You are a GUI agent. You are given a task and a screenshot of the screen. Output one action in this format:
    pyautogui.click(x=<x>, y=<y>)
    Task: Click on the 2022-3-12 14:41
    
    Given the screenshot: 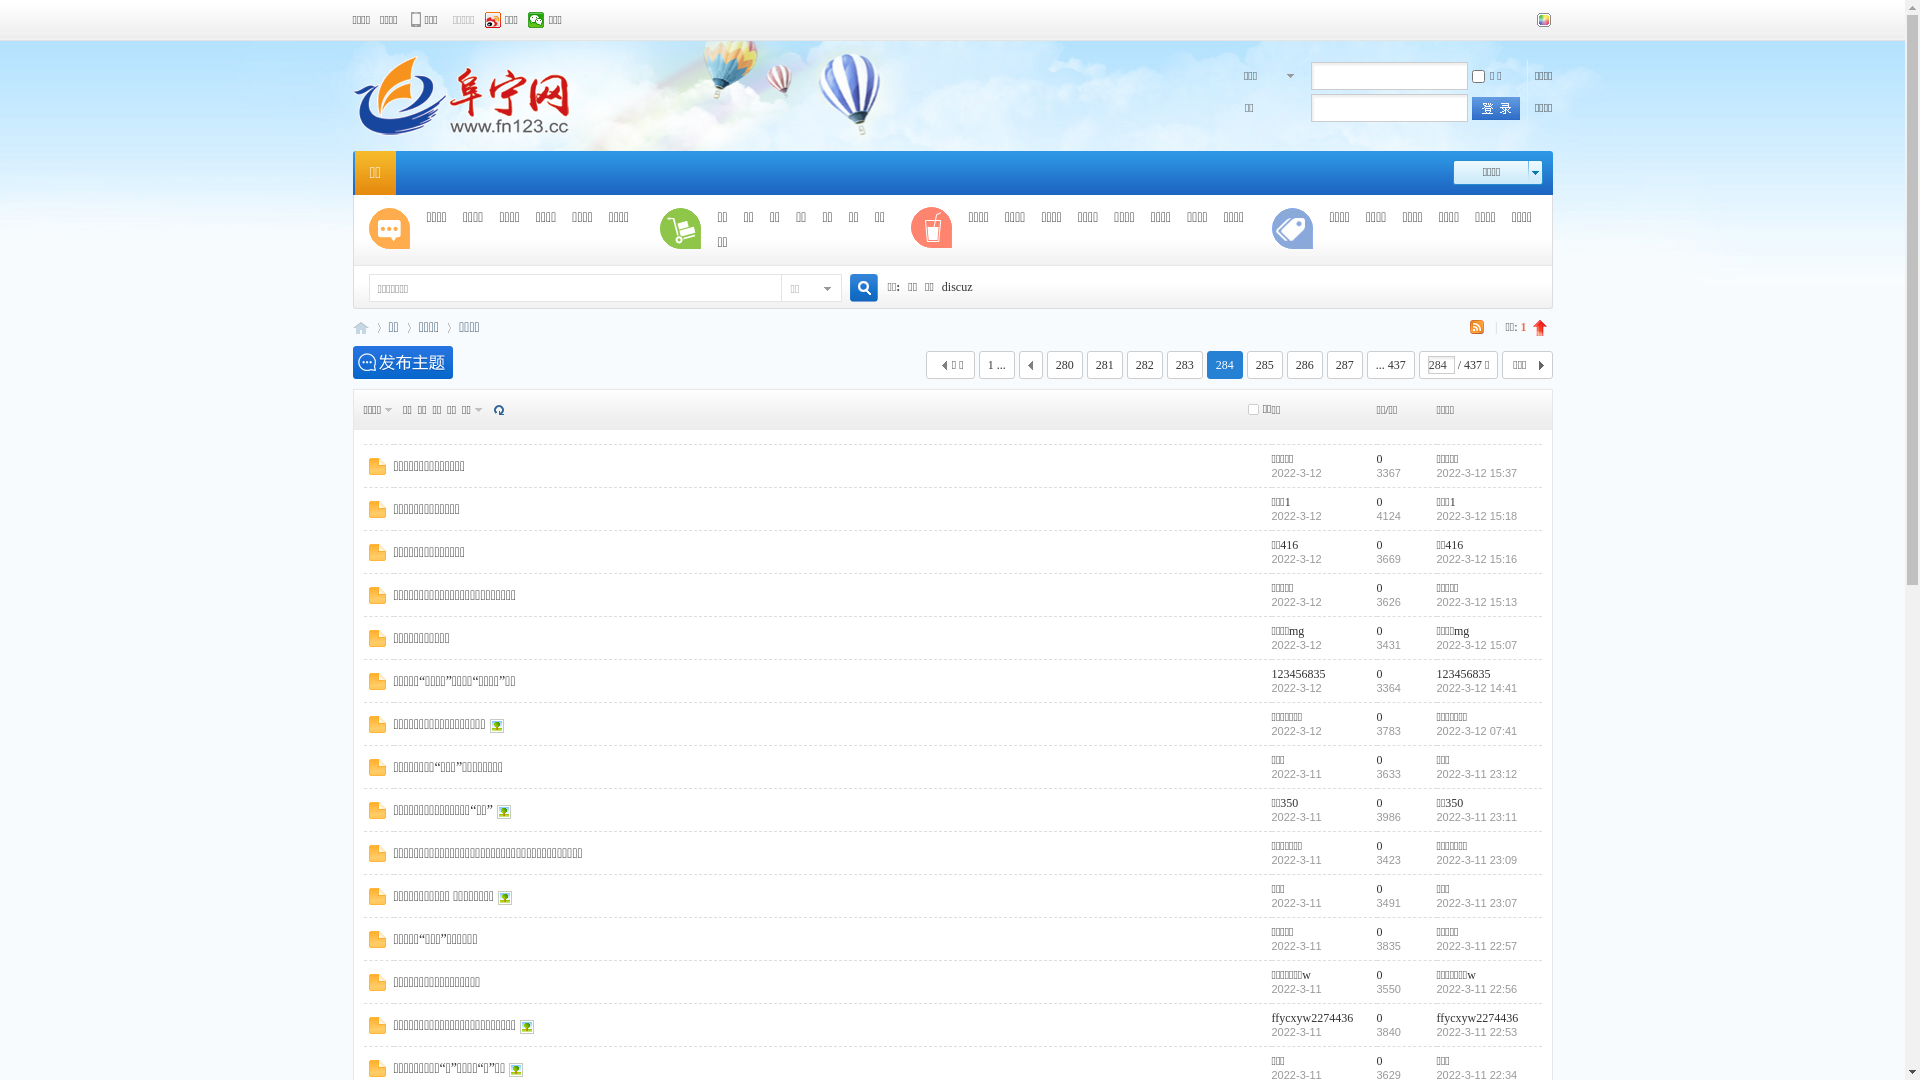 What is the action you would take?
    pyautogui.click(x=1476, y=688)
    